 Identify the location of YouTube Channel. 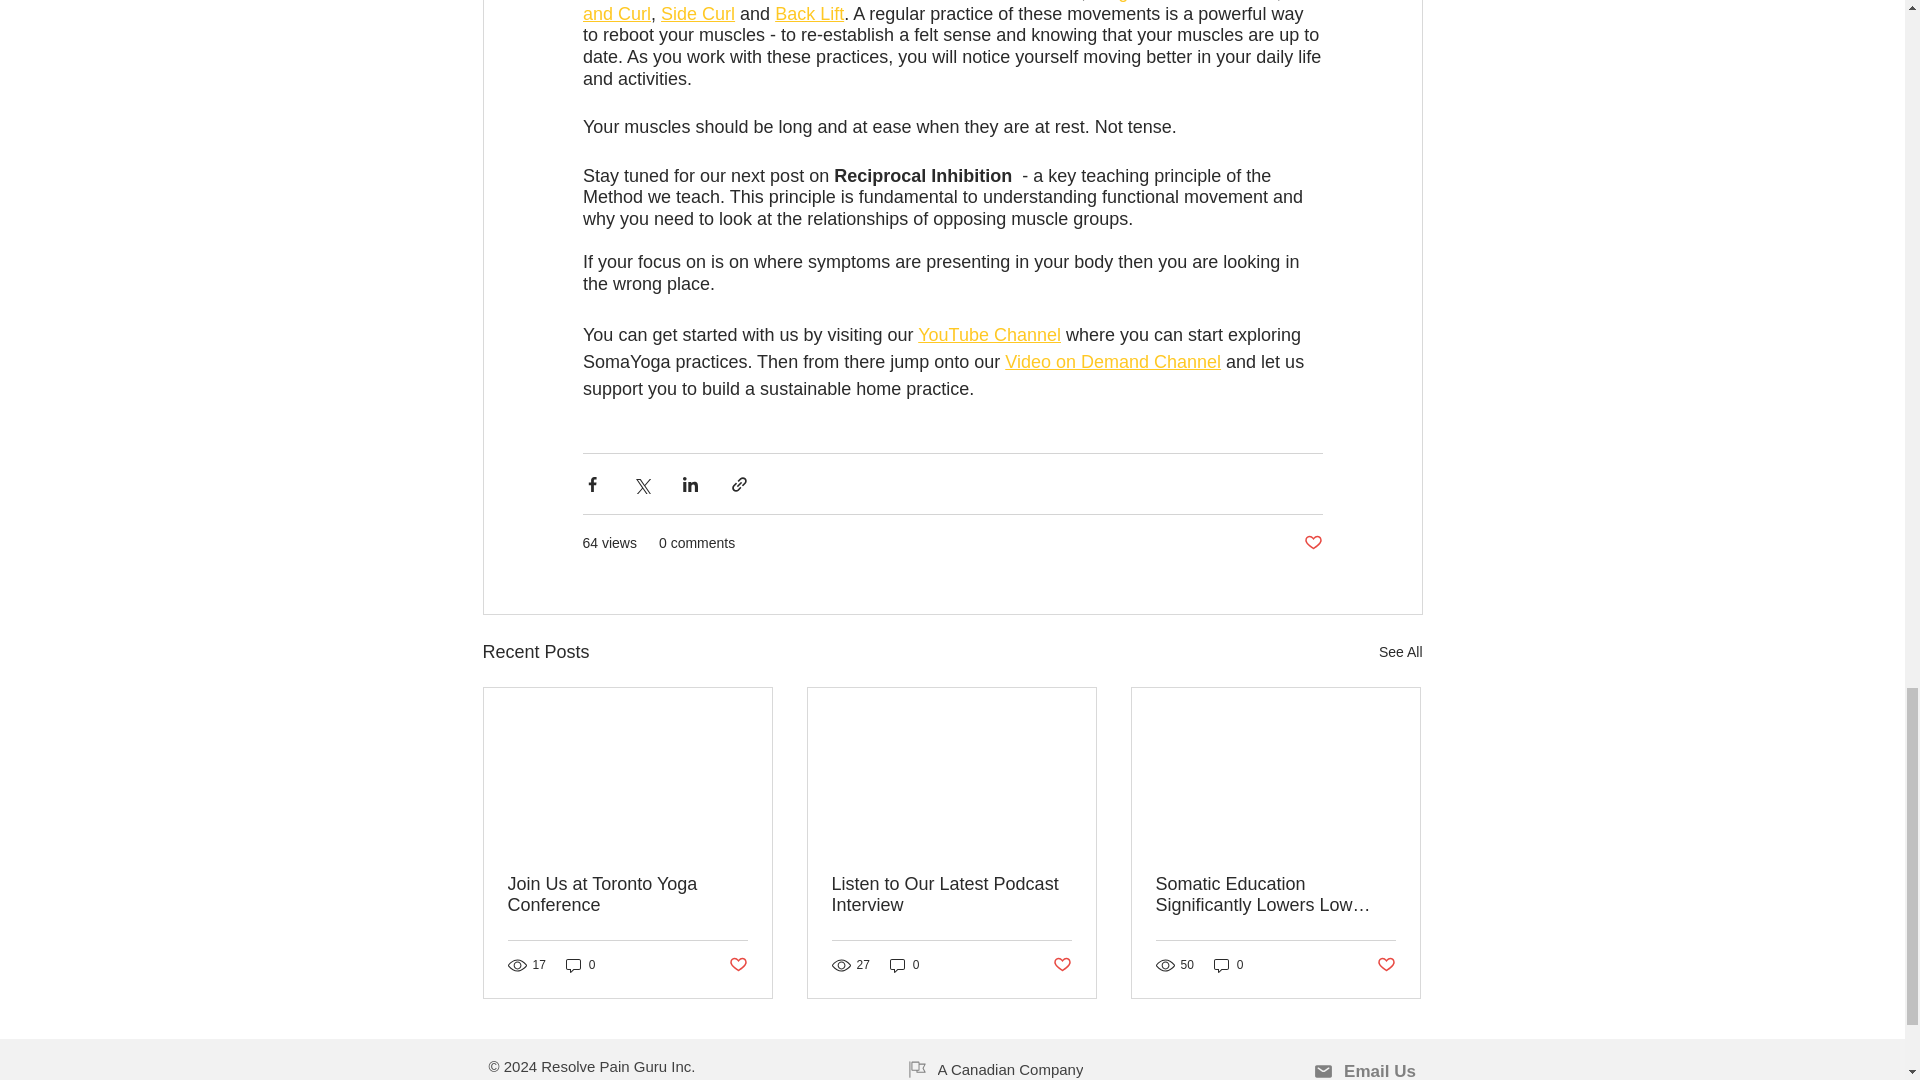
(989, 334).